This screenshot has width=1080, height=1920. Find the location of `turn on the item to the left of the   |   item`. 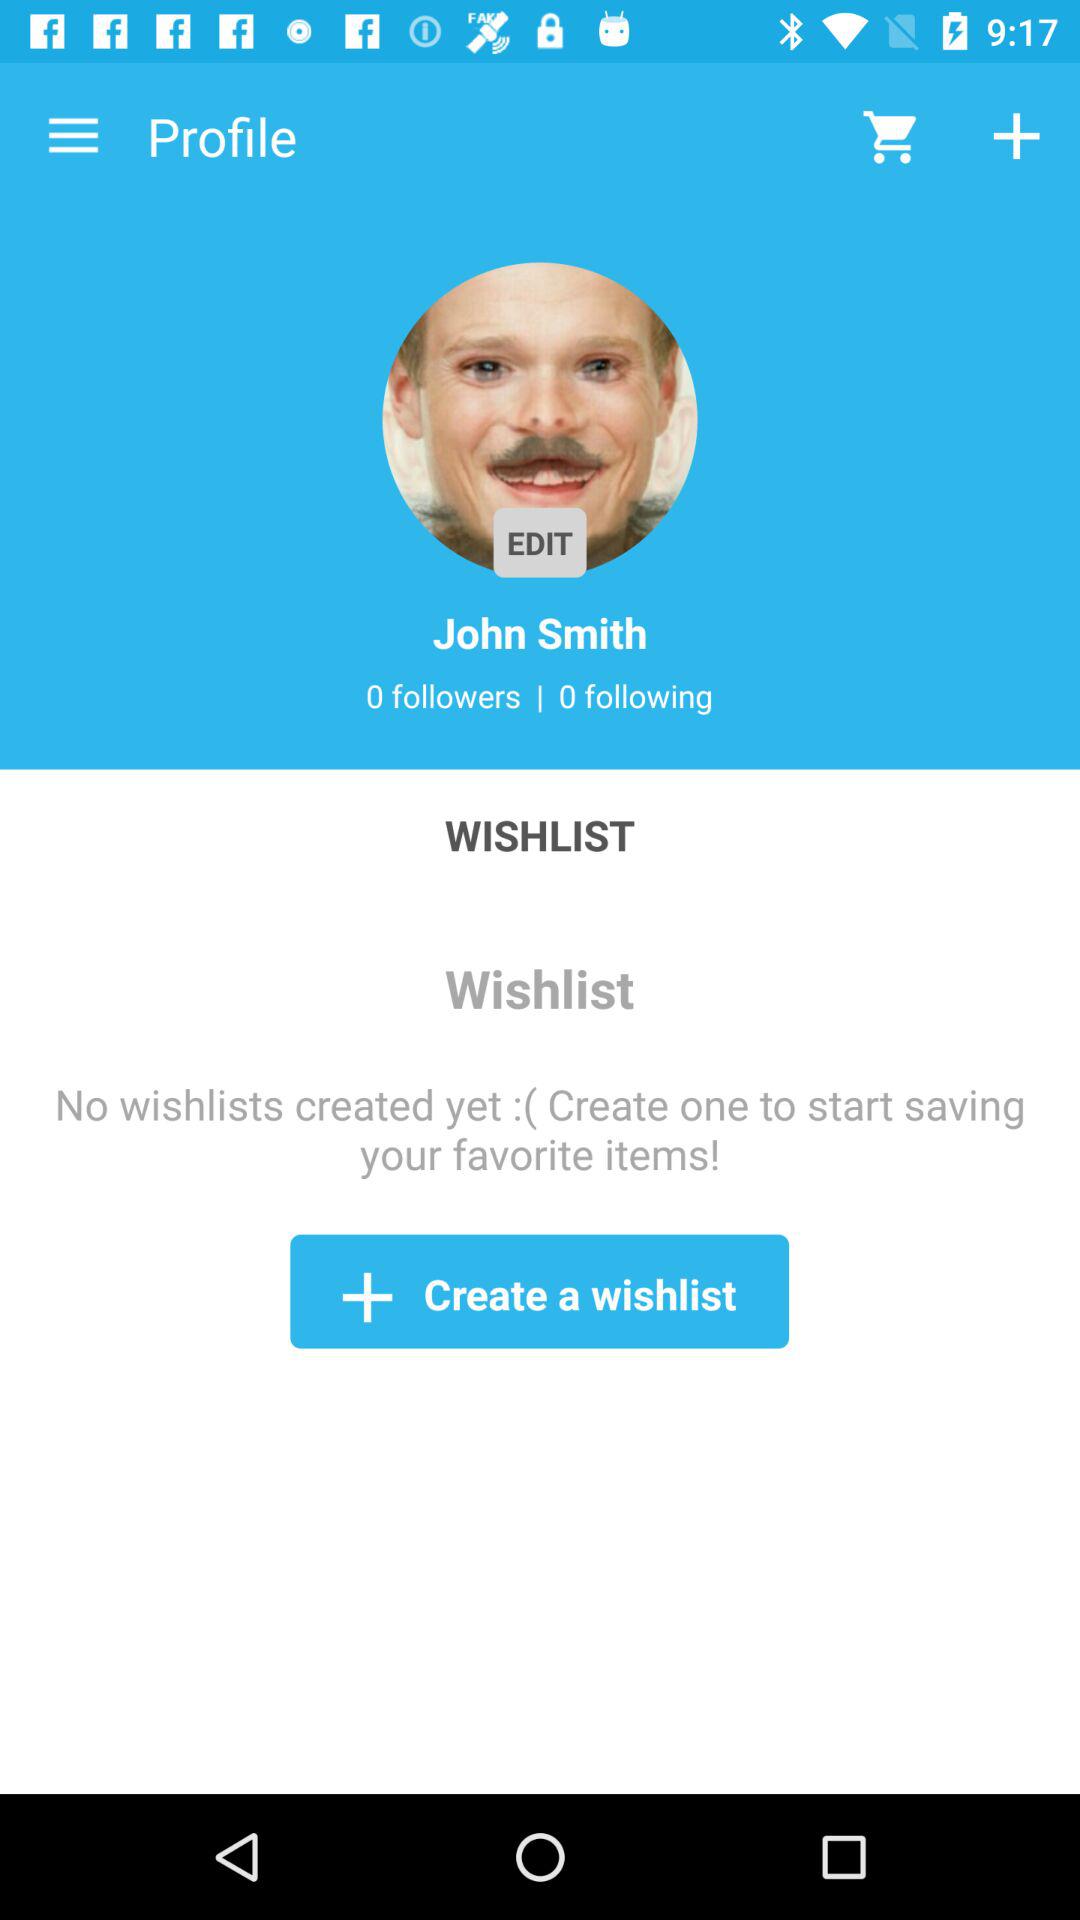

turn on the item to the left of the   |   item is located at coordinates (443, 695).